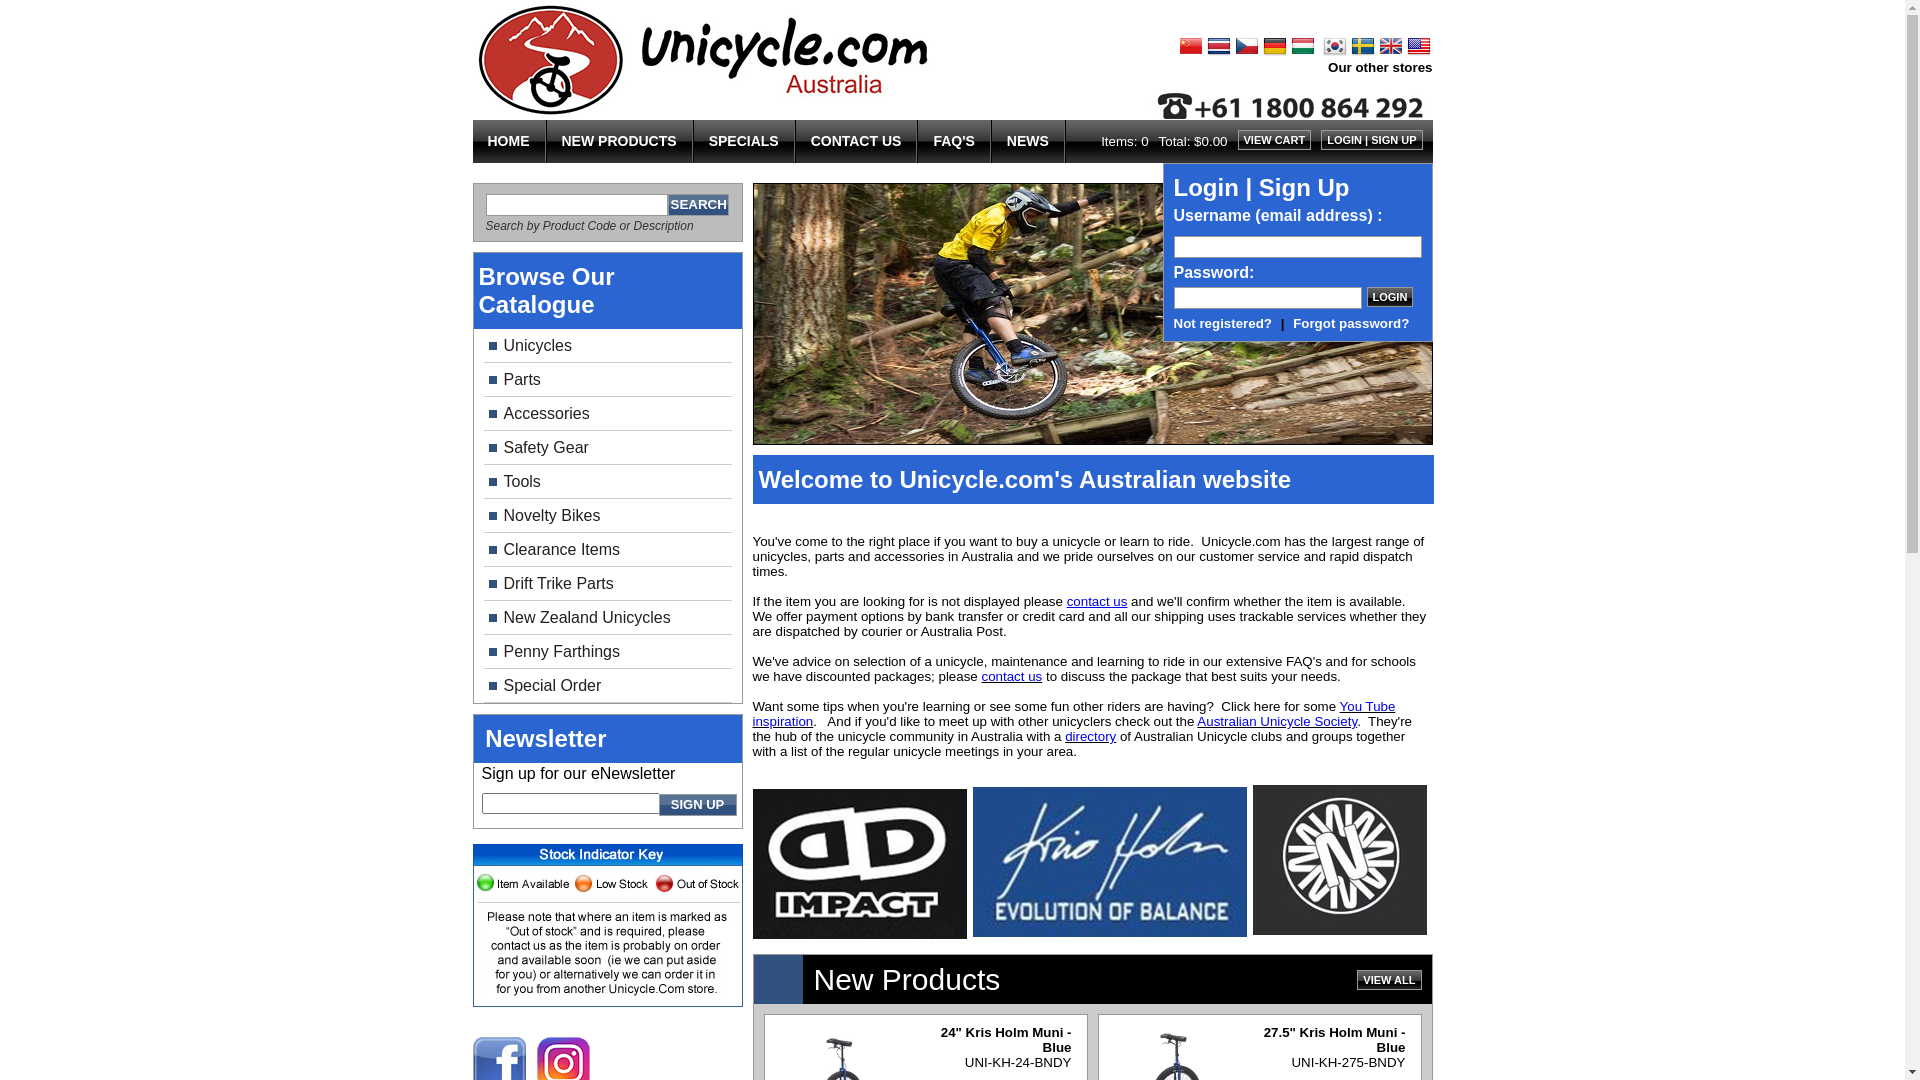 The height and width of the screenshot is (1080, 1920). I want to click on You Tube inspiration, so click(1074, 714).